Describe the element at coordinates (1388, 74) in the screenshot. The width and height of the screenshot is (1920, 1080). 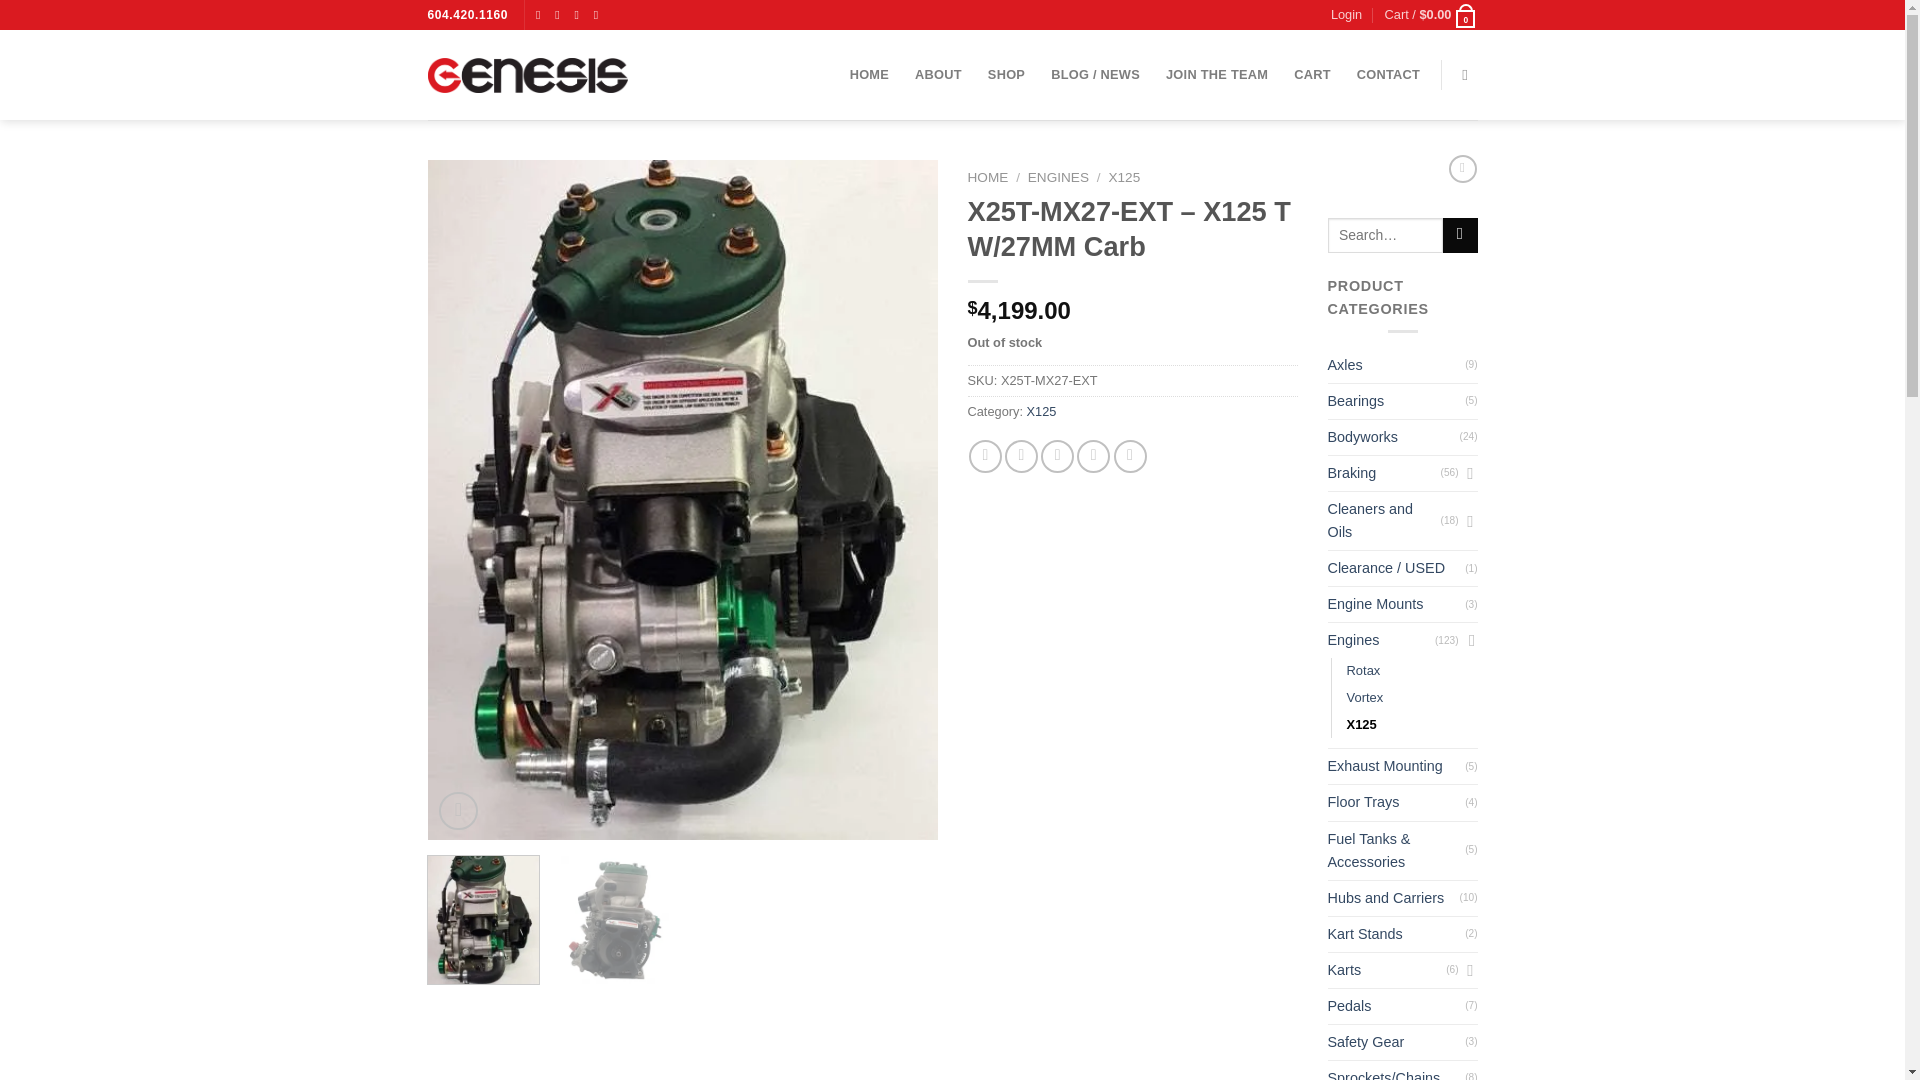
I see `CONTACT` at that location.